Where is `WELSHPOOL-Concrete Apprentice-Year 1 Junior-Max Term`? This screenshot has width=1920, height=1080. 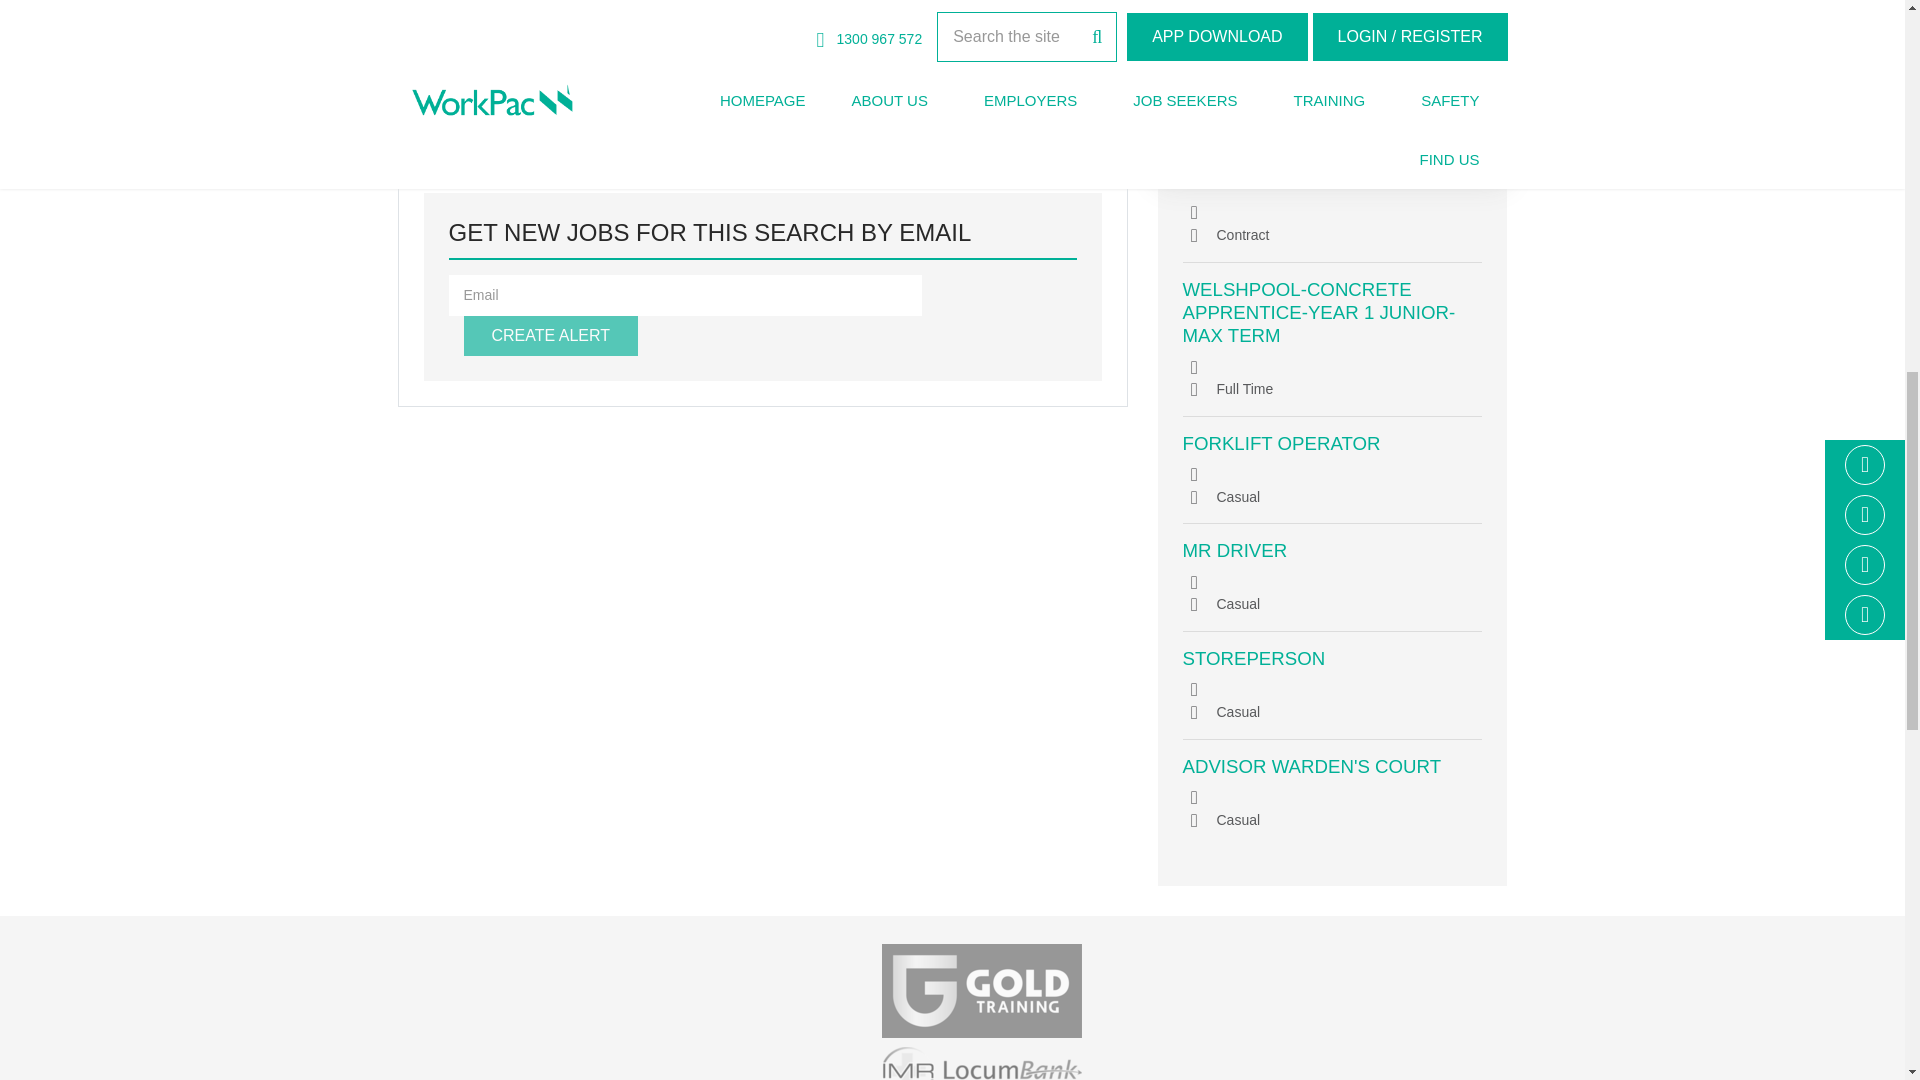 WELSHPOOL-Concrete Apprentice-Year 1 Junior-Max Term is located at coordinates (1318, 158).